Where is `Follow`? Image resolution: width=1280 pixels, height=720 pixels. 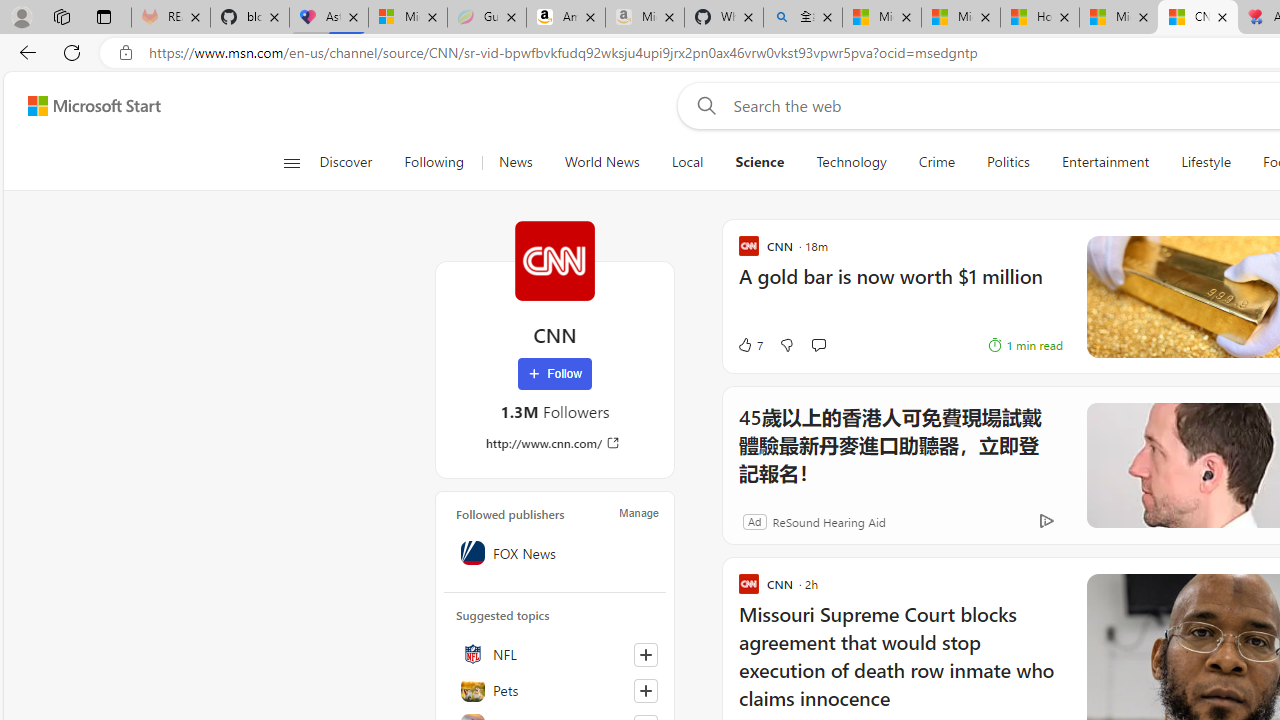
Follow is located at coordinates (554, 374).